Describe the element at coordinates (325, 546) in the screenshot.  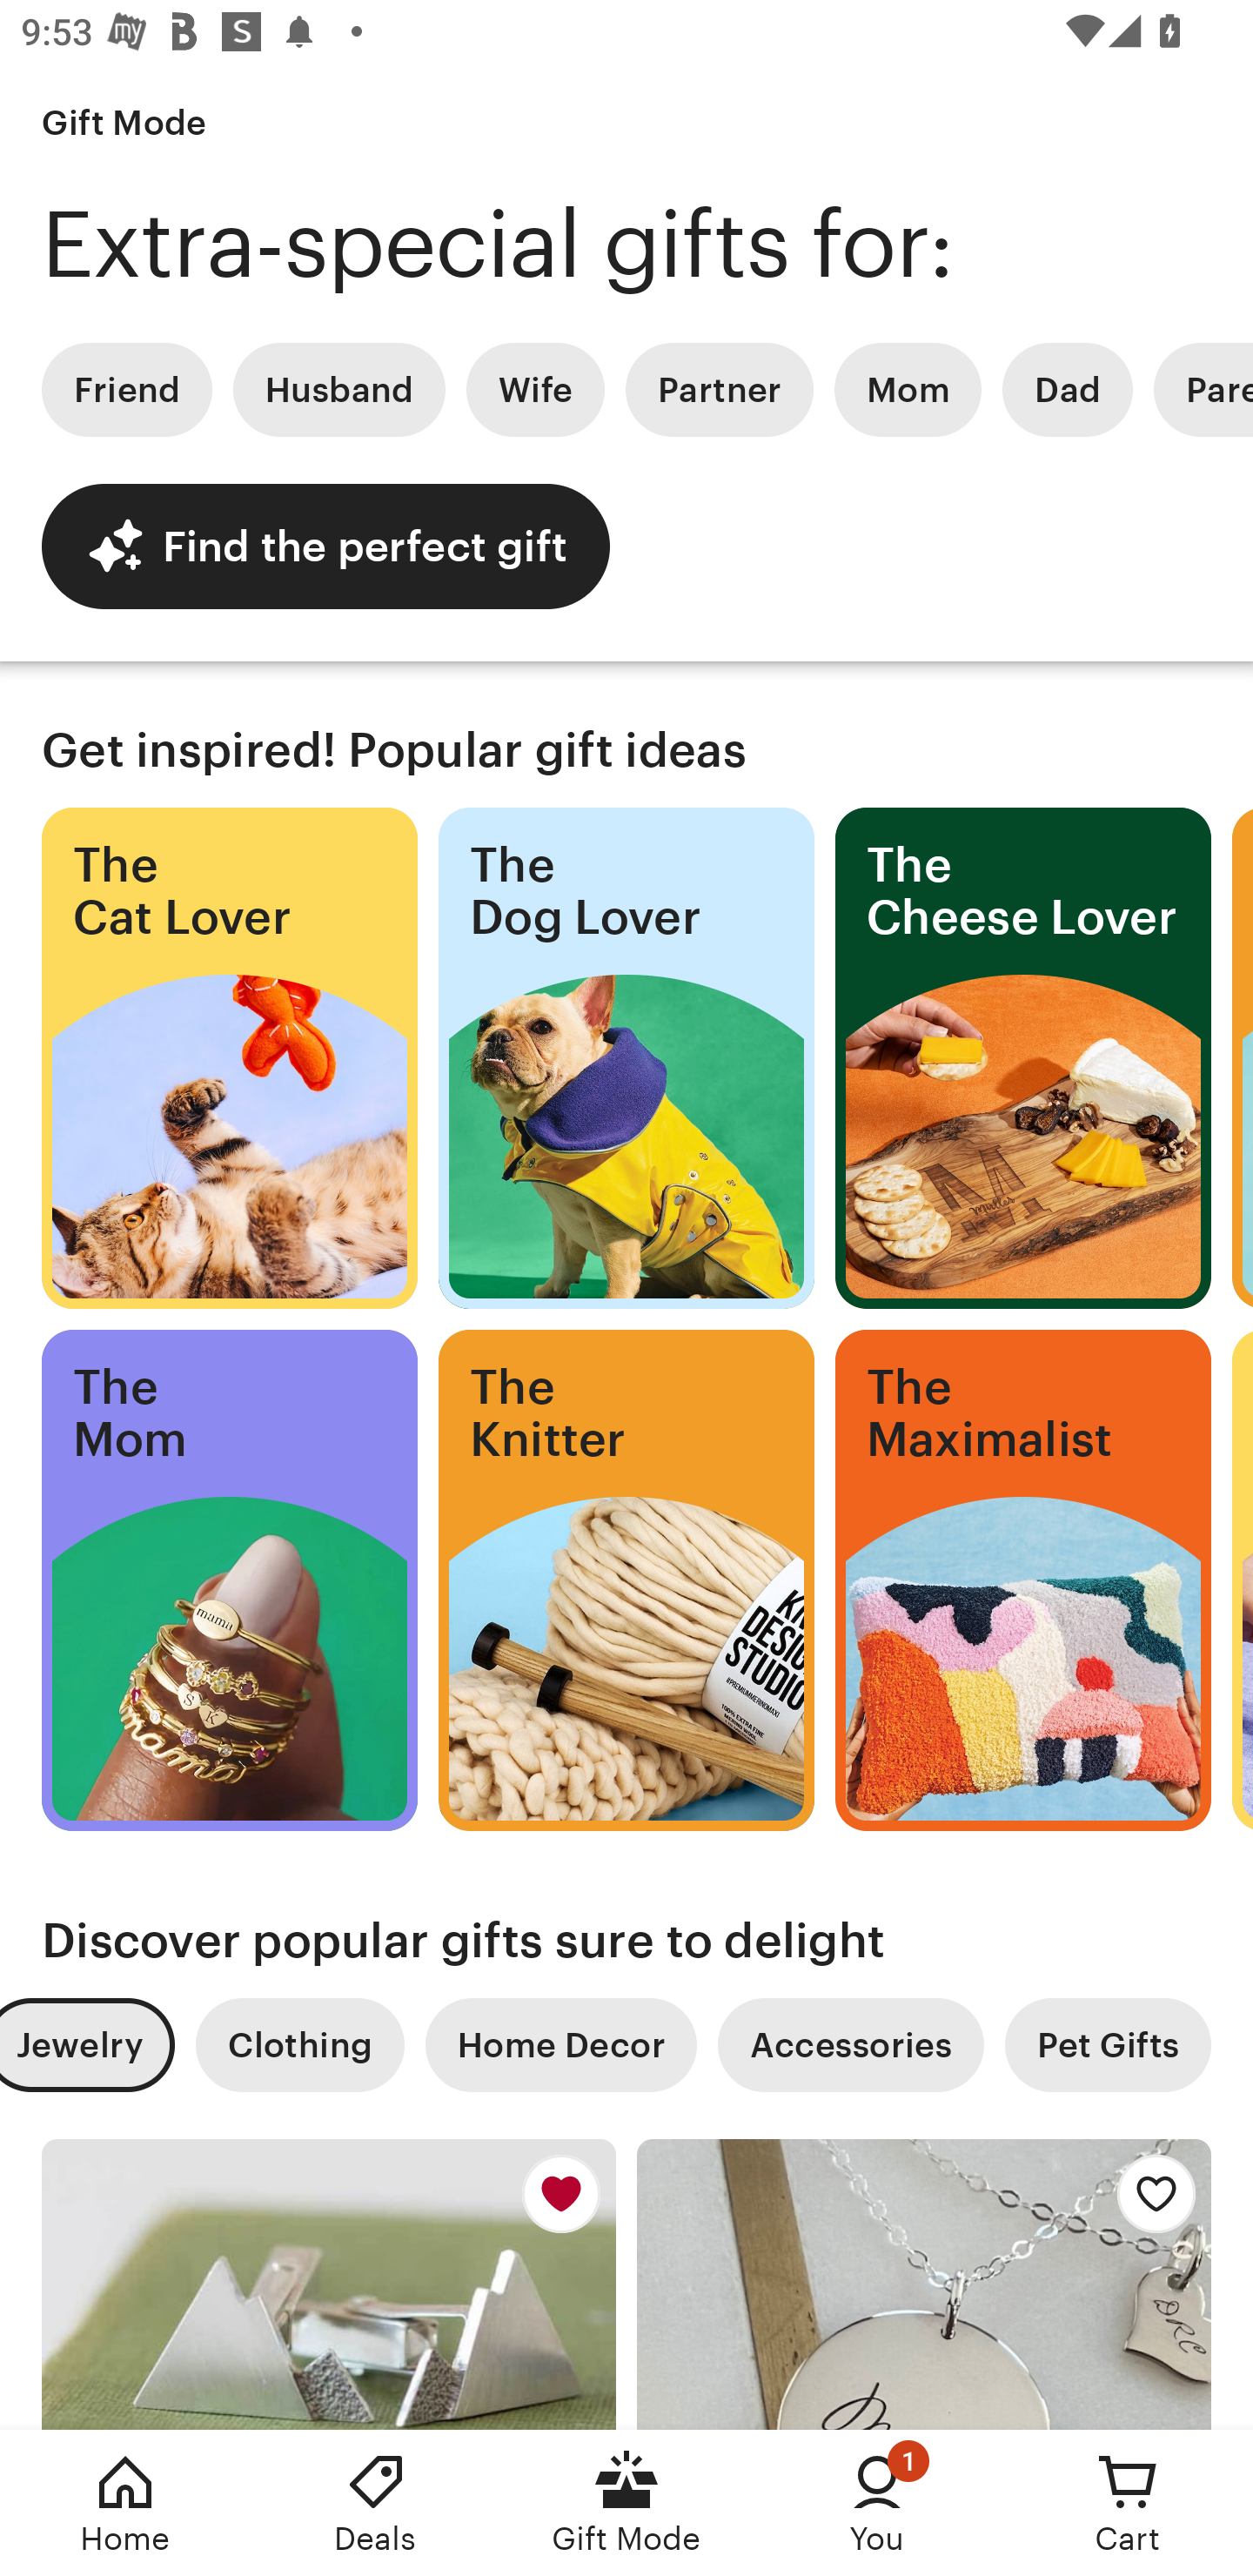
I see `Find the perfect gift` at that location.